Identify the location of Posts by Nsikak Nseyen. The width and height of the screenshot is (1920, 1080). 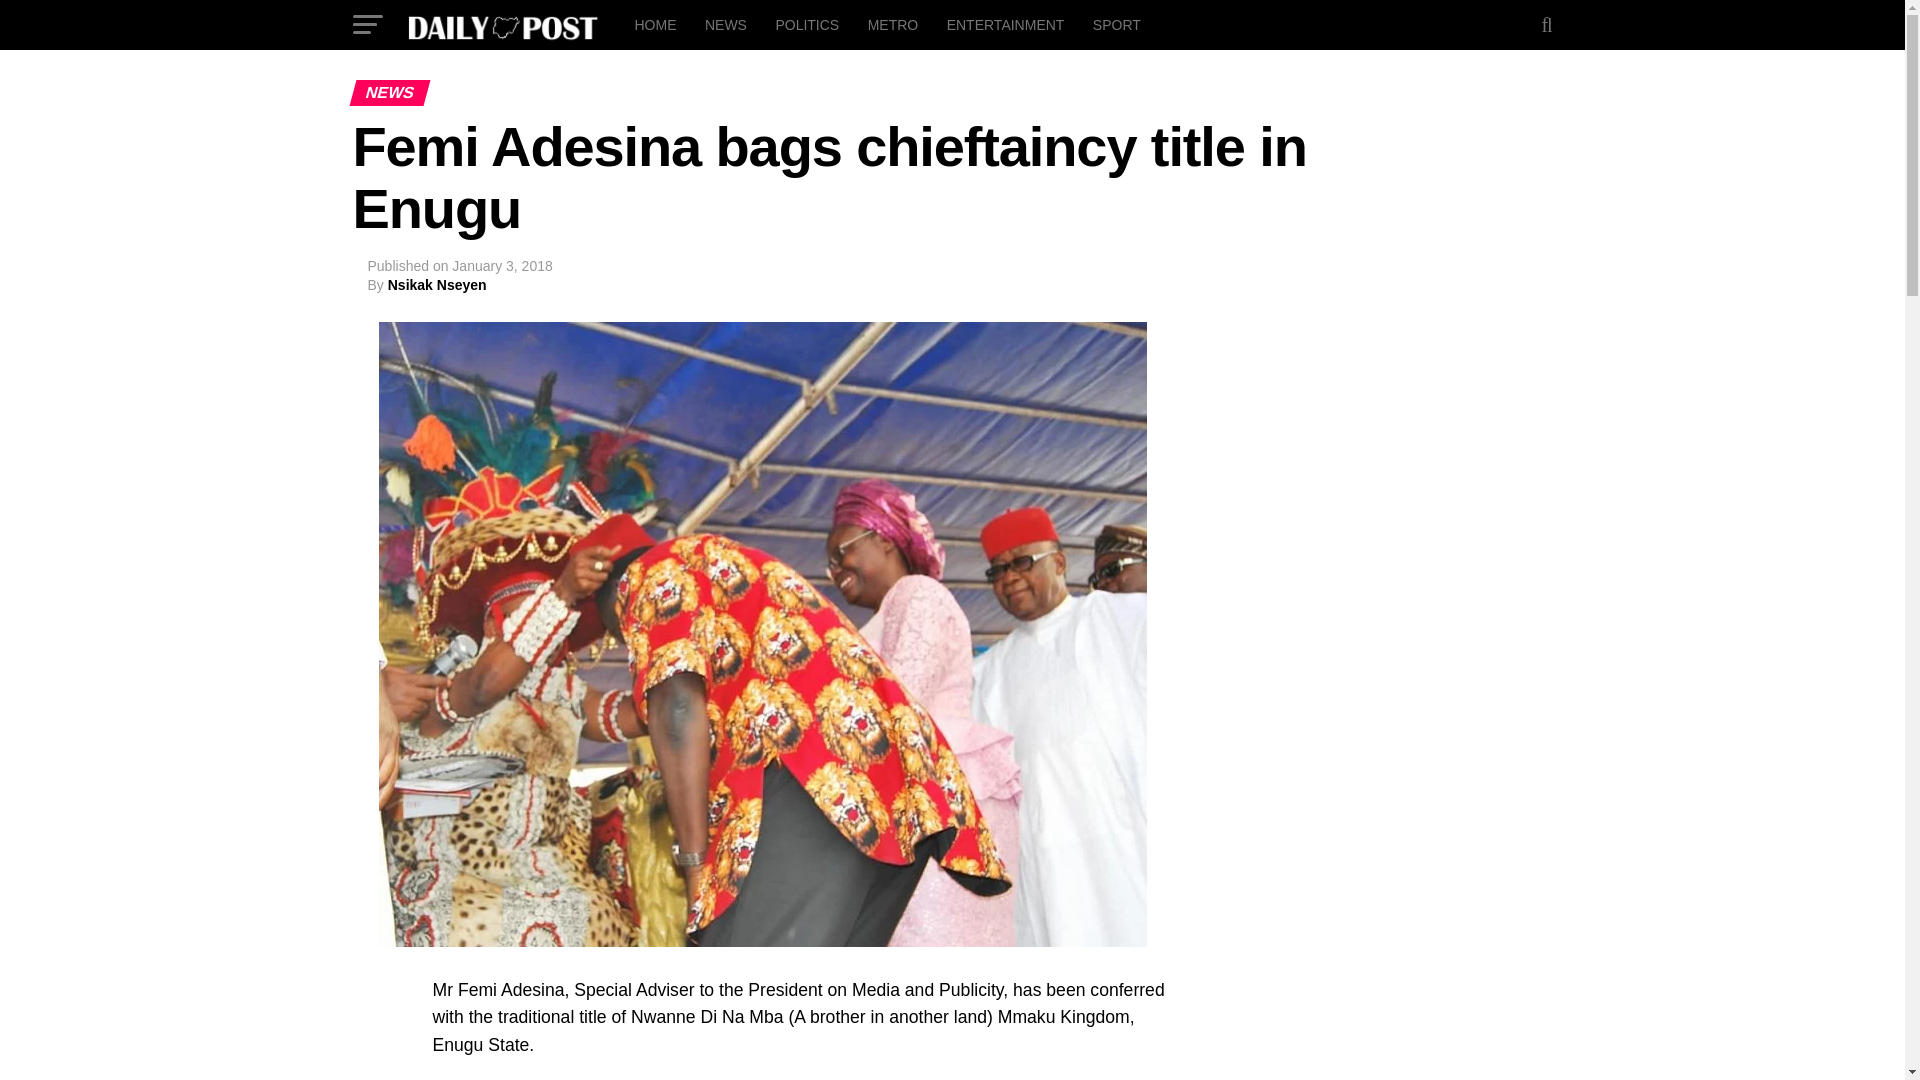
(437, 284).